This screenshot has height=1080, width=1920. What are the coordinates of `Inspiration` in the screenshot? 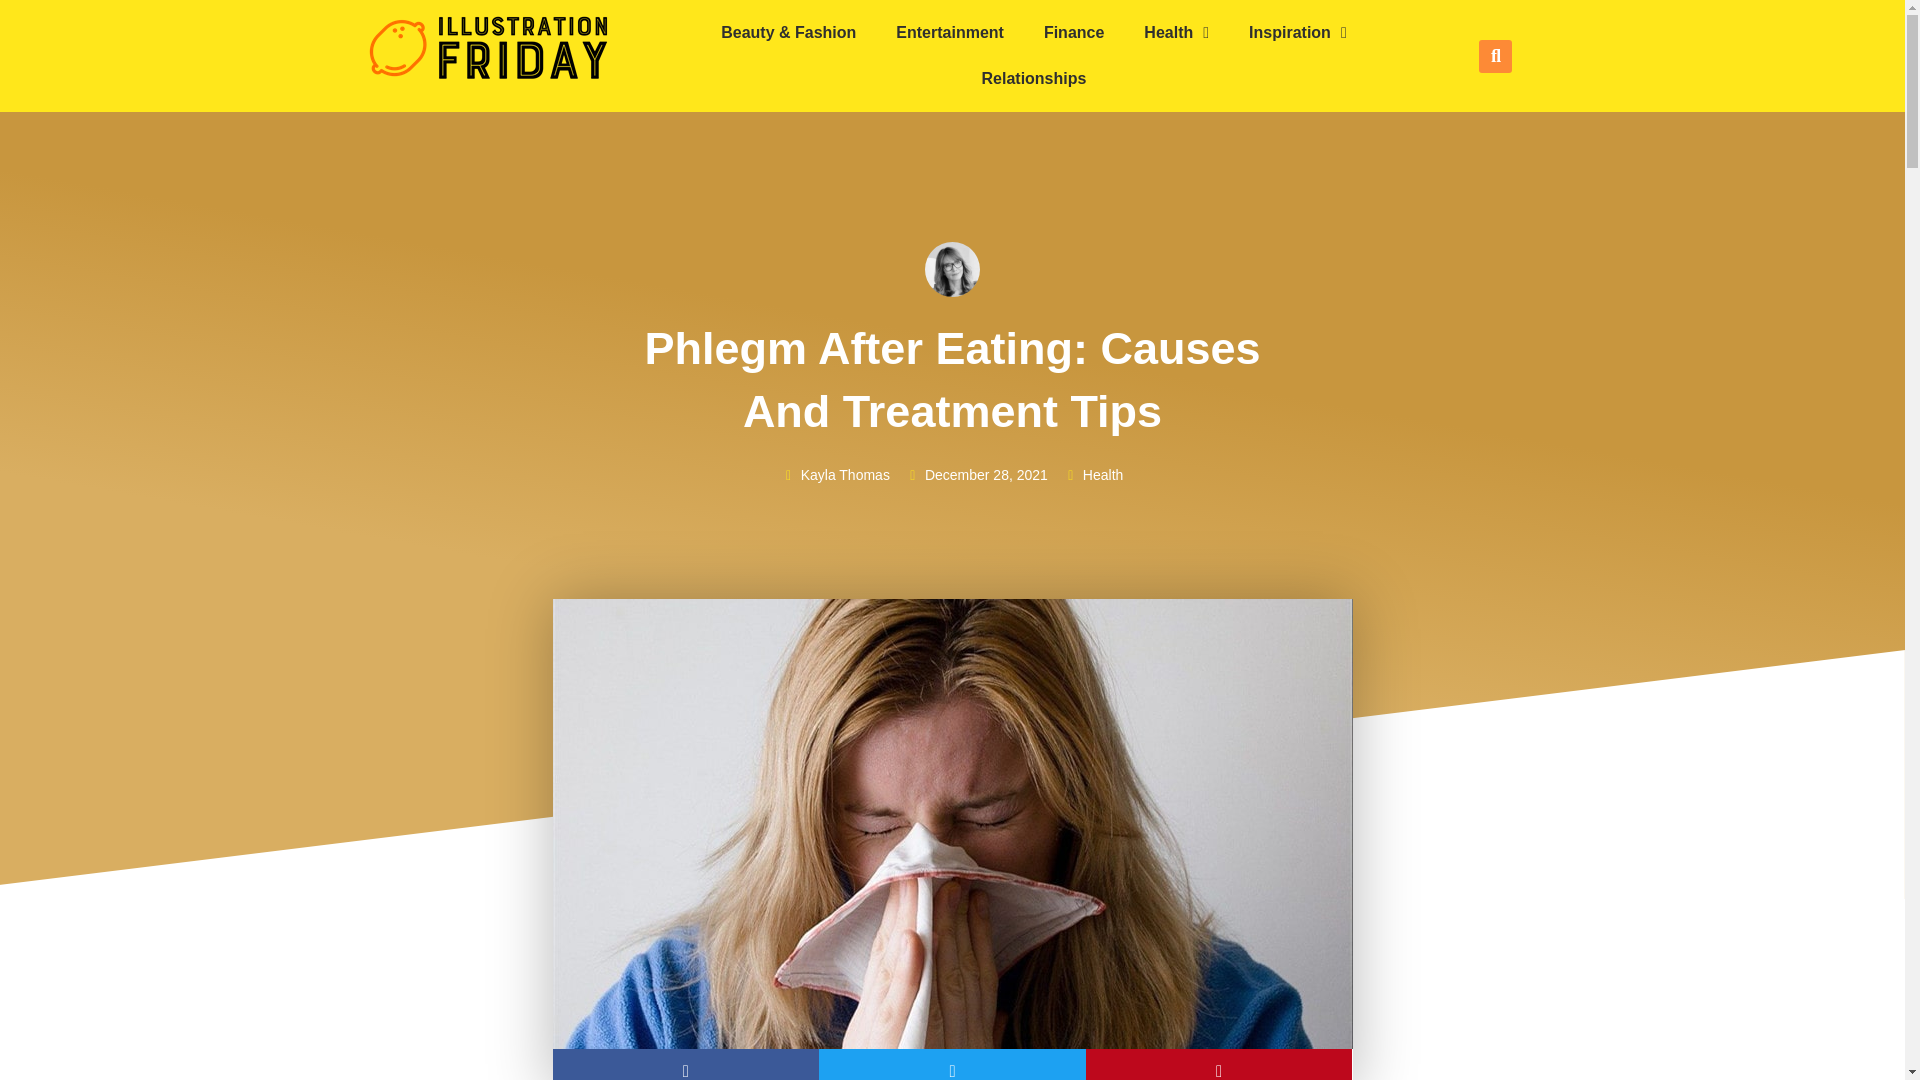 It's located at (1298, 32).